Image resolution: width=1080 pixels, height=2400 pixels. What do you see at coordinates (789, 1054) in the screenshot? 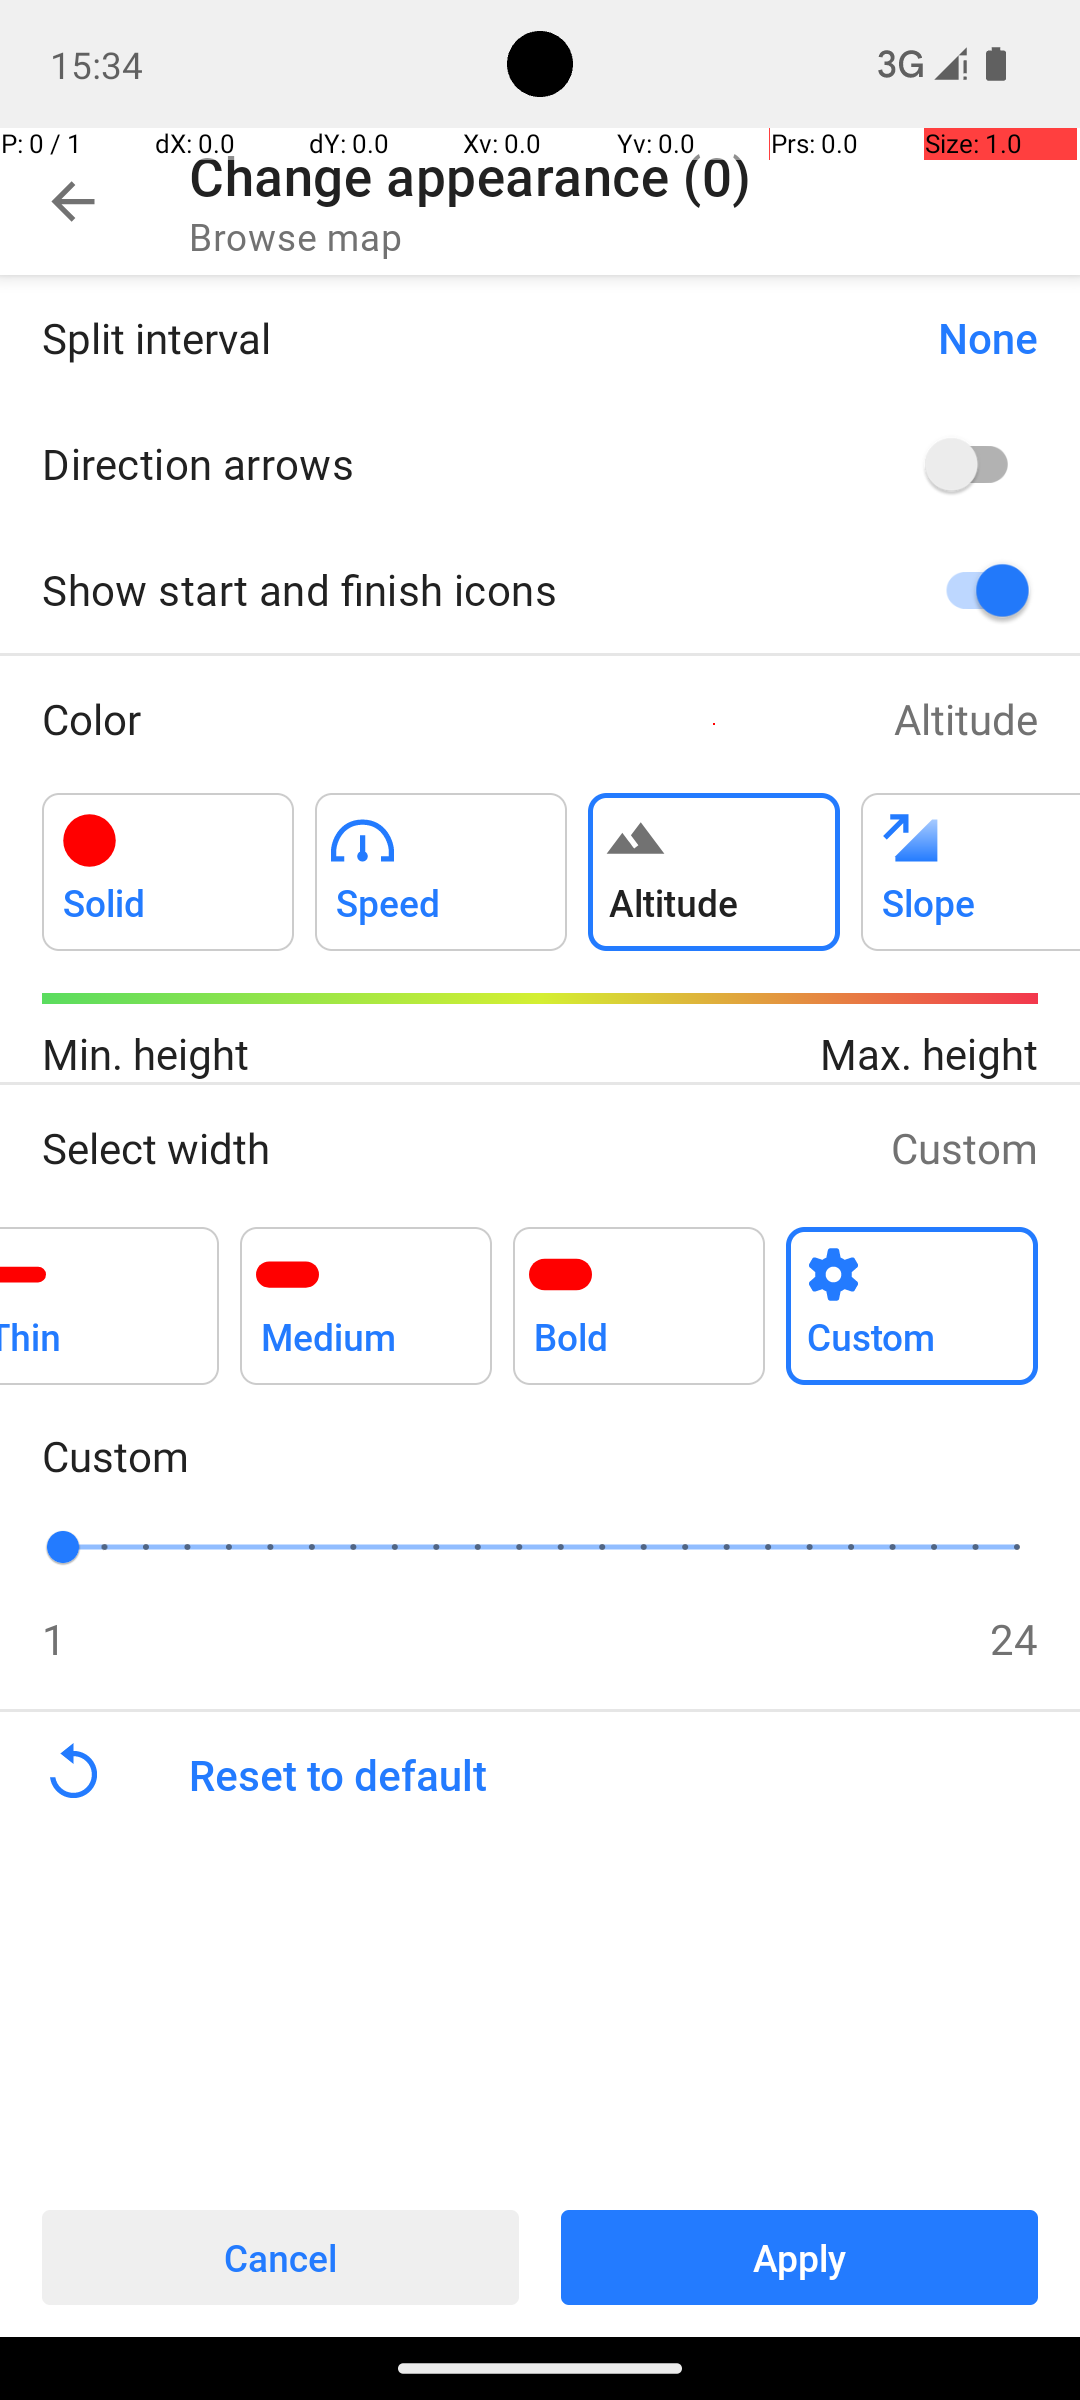
I see `Max. height` at bounding box center [789, 1054].